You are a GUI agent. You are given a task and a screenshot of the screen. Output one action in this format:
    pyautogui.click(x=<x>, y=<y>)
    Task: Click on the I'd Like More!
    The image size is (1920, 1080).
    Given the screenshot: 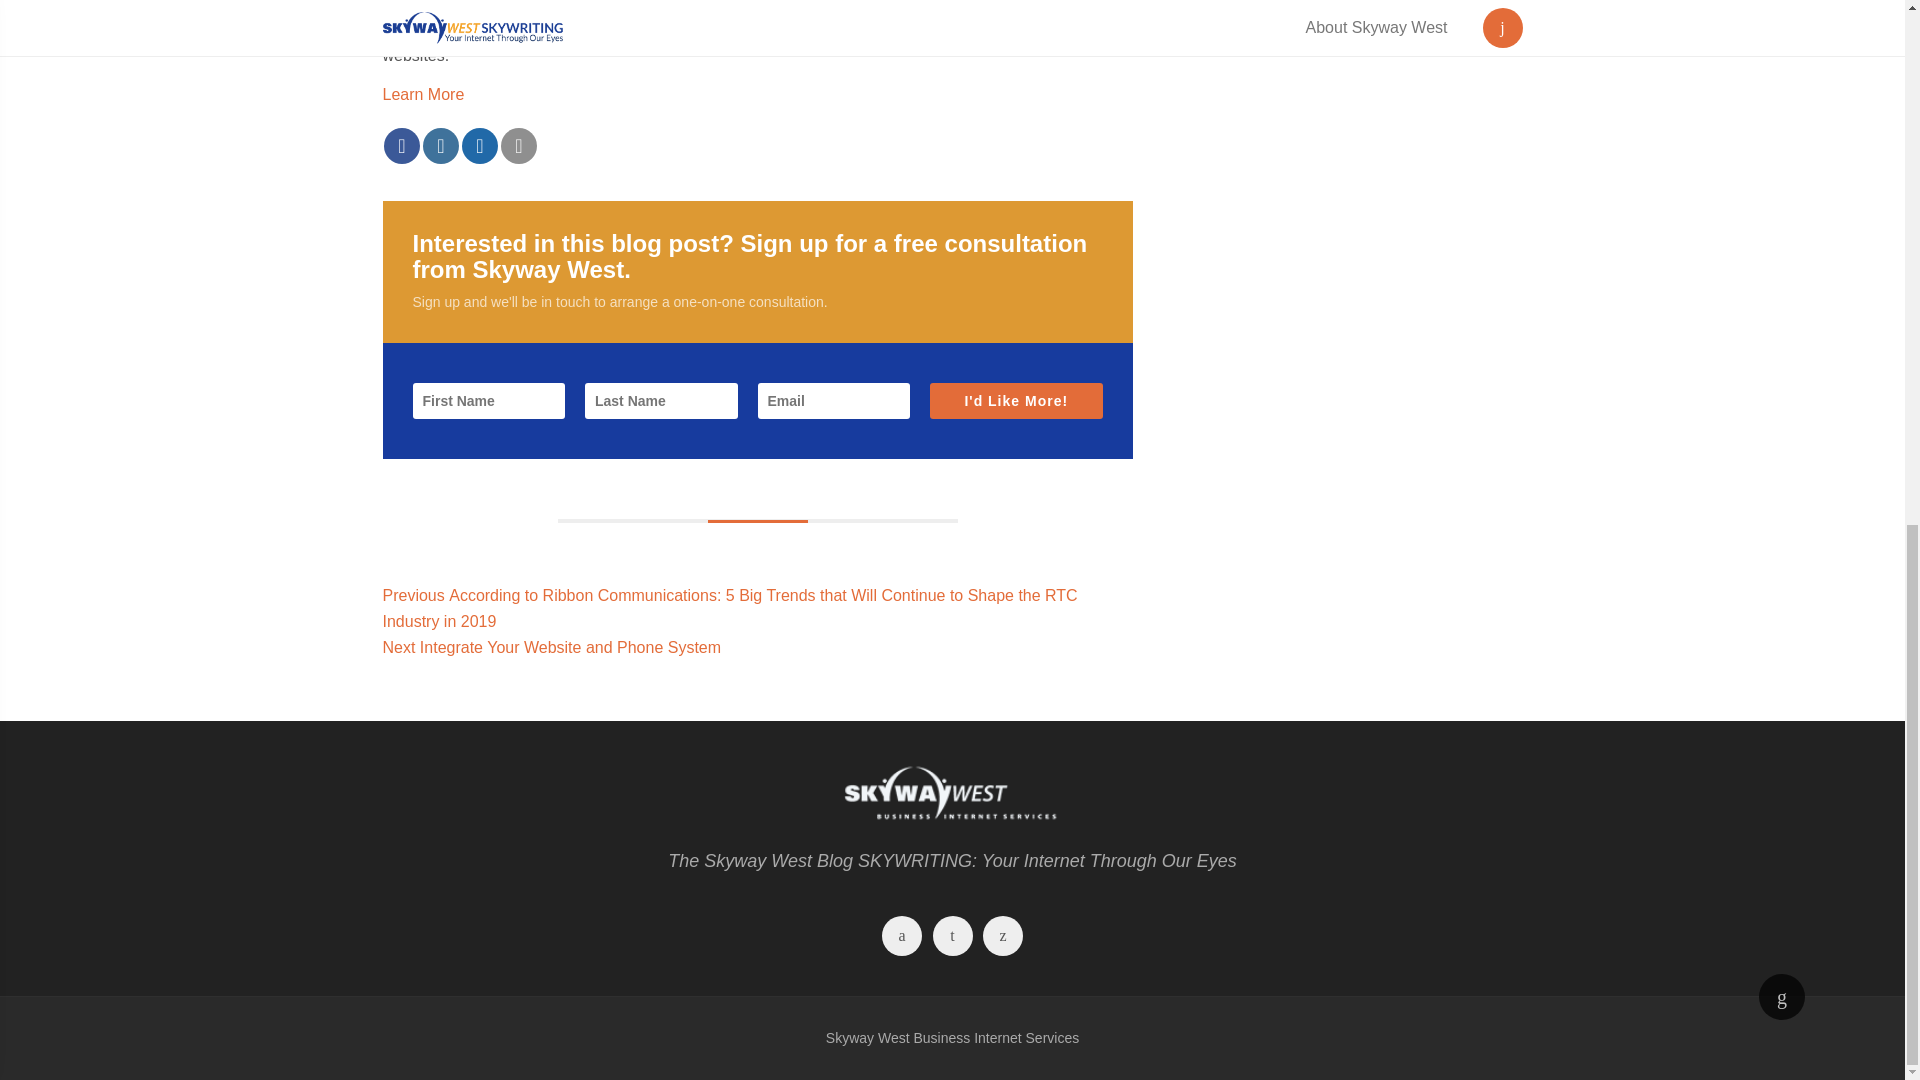 What is the action you would take?
    pyautogui.click(x=952, y=938)
    